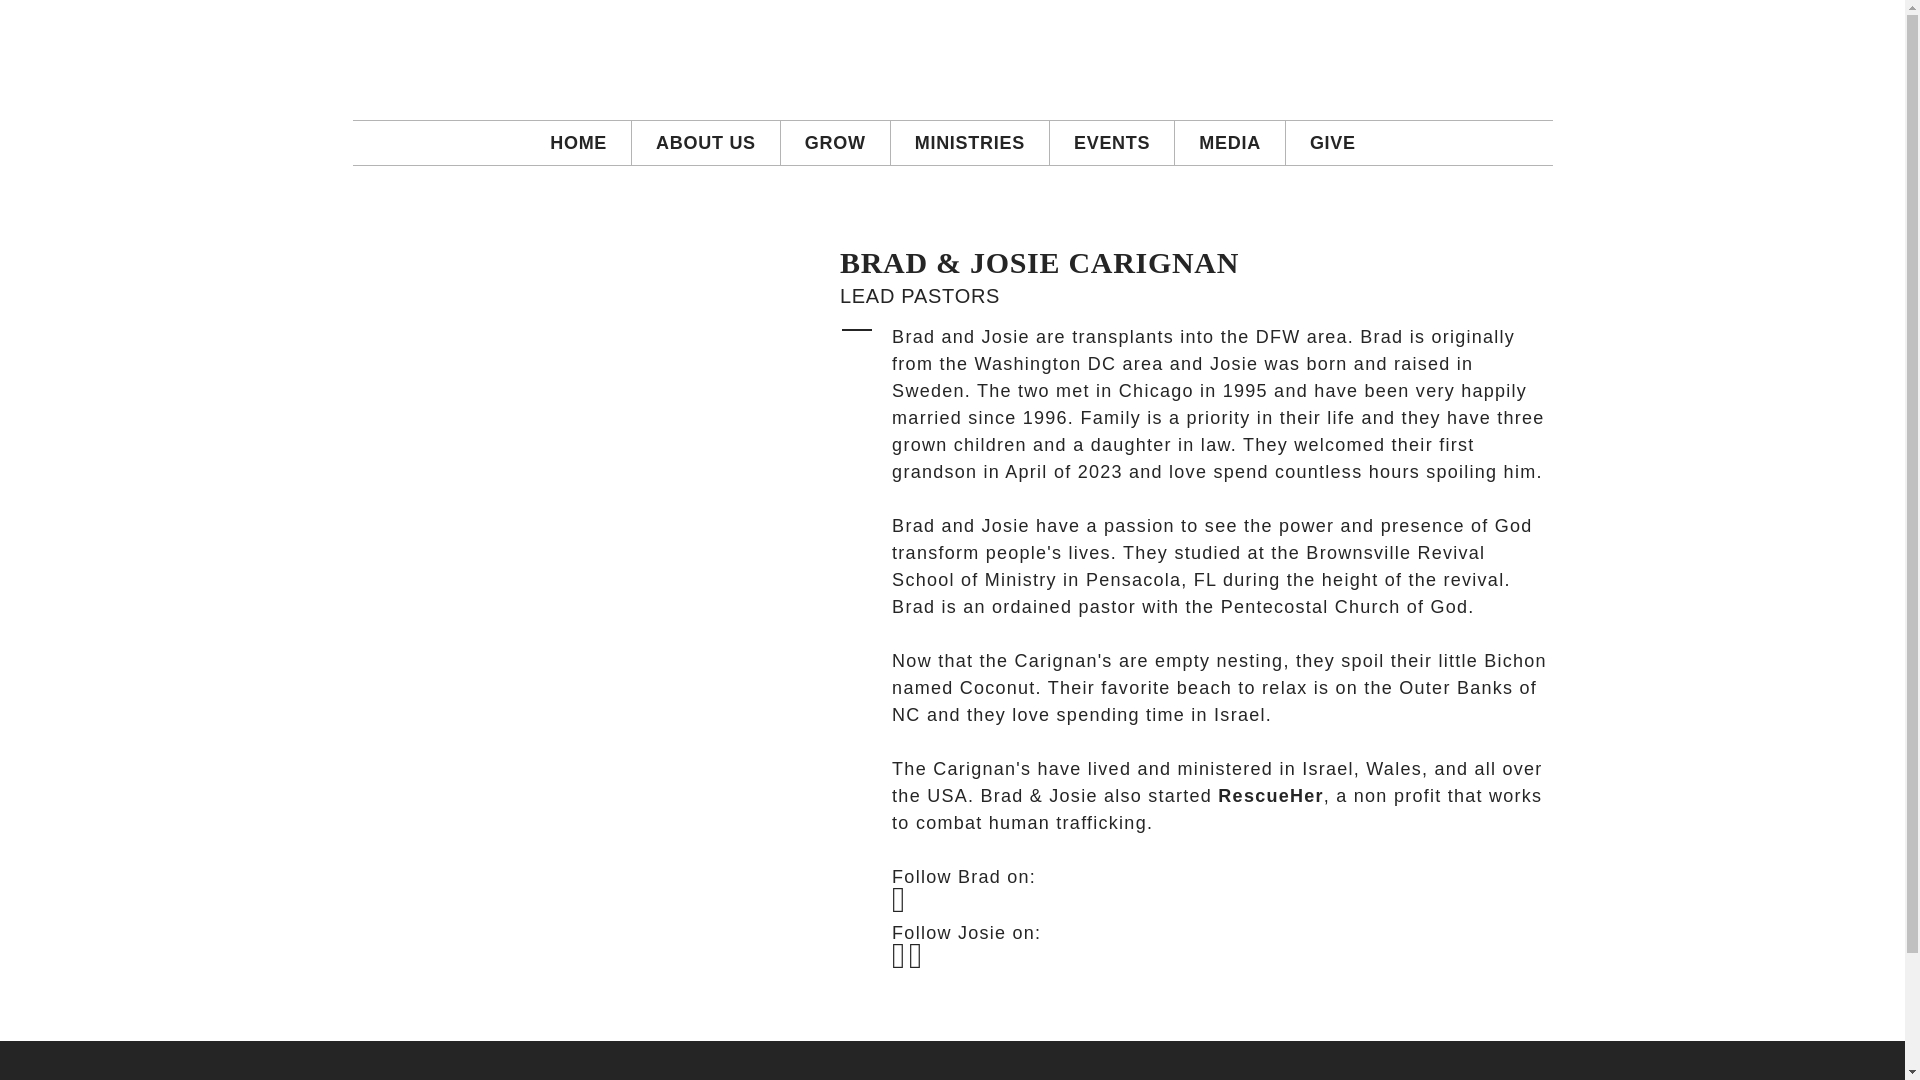 This screenshot has width=1920, height=1080. I want to click on MINISTRIES, so click(969, 142).